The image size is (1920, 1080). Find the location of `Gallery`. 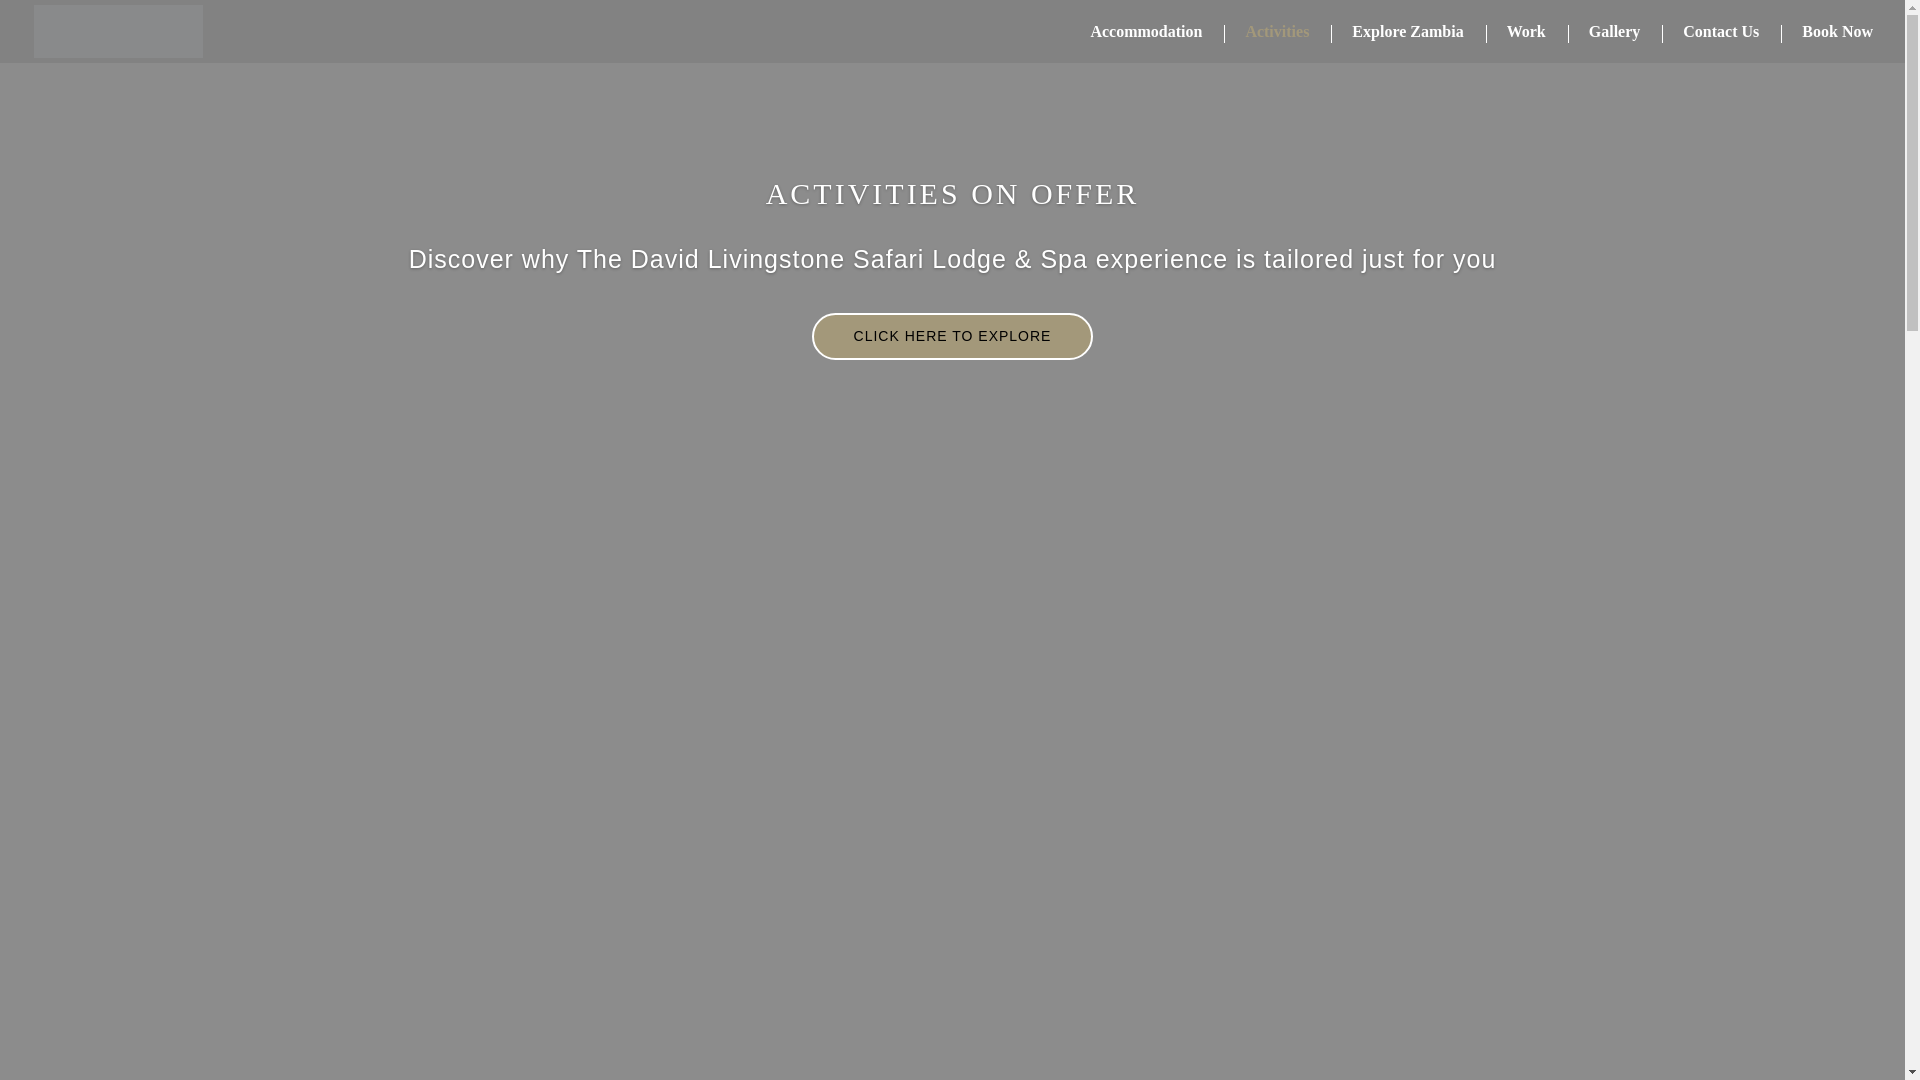

Gallery is located at coordinates (1604, 34).